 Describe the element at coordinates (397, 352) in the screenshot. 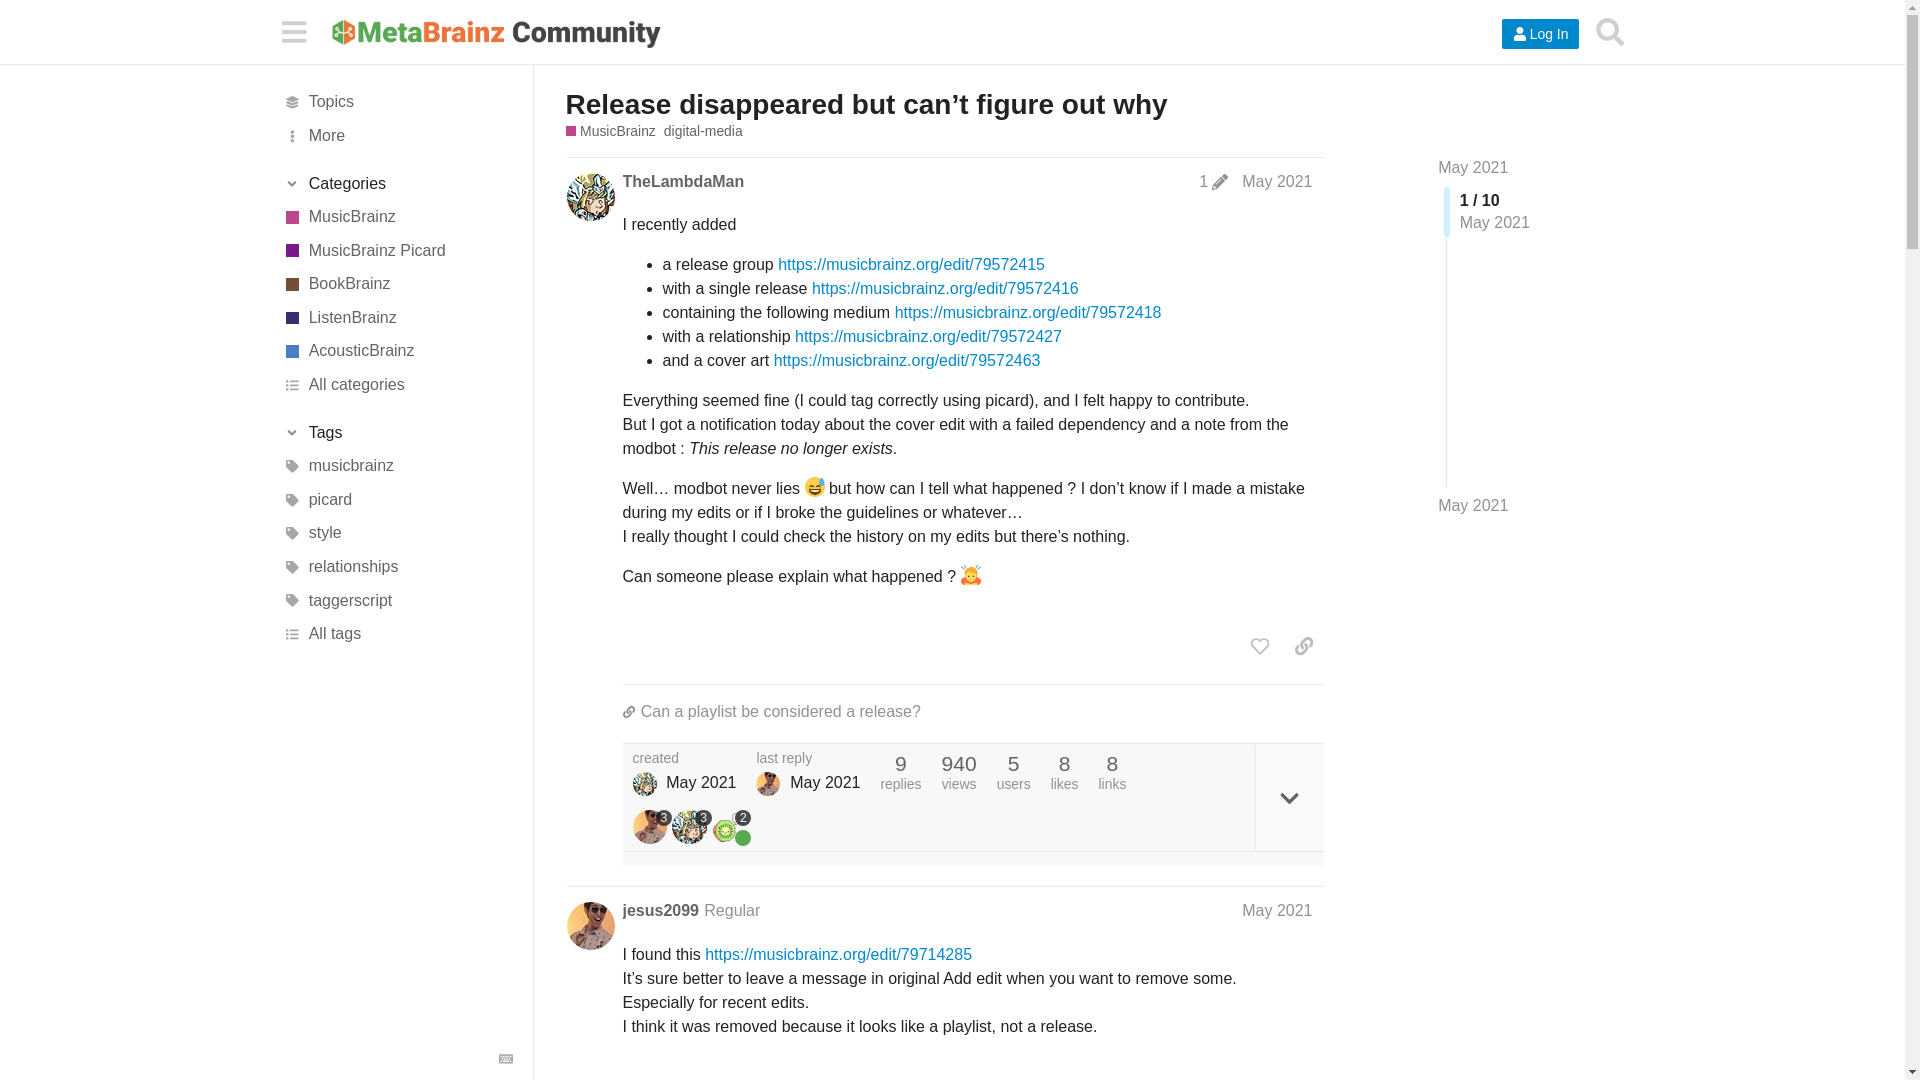

I see `AcousticBrainz` at that location.